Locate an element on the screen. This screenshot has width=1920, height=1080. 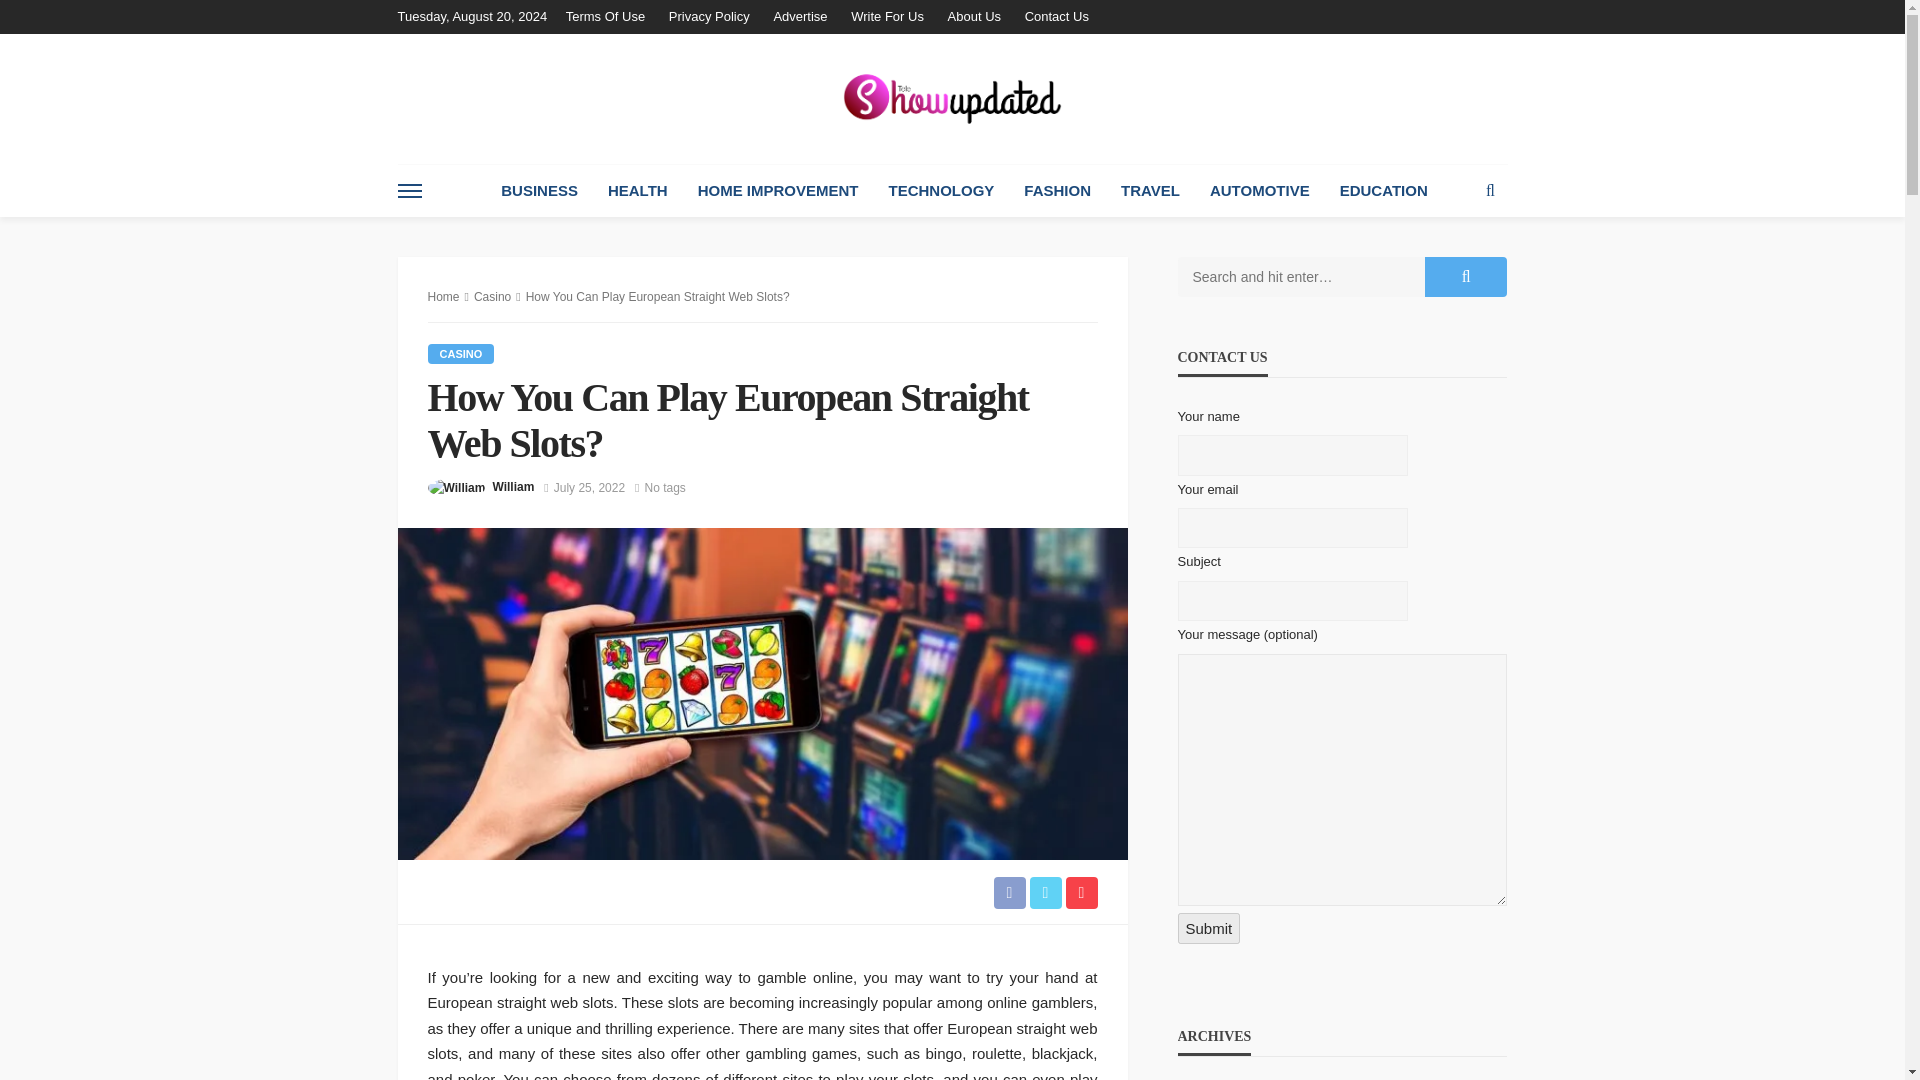
Privacy Policy is located at coordinates (709, 16).